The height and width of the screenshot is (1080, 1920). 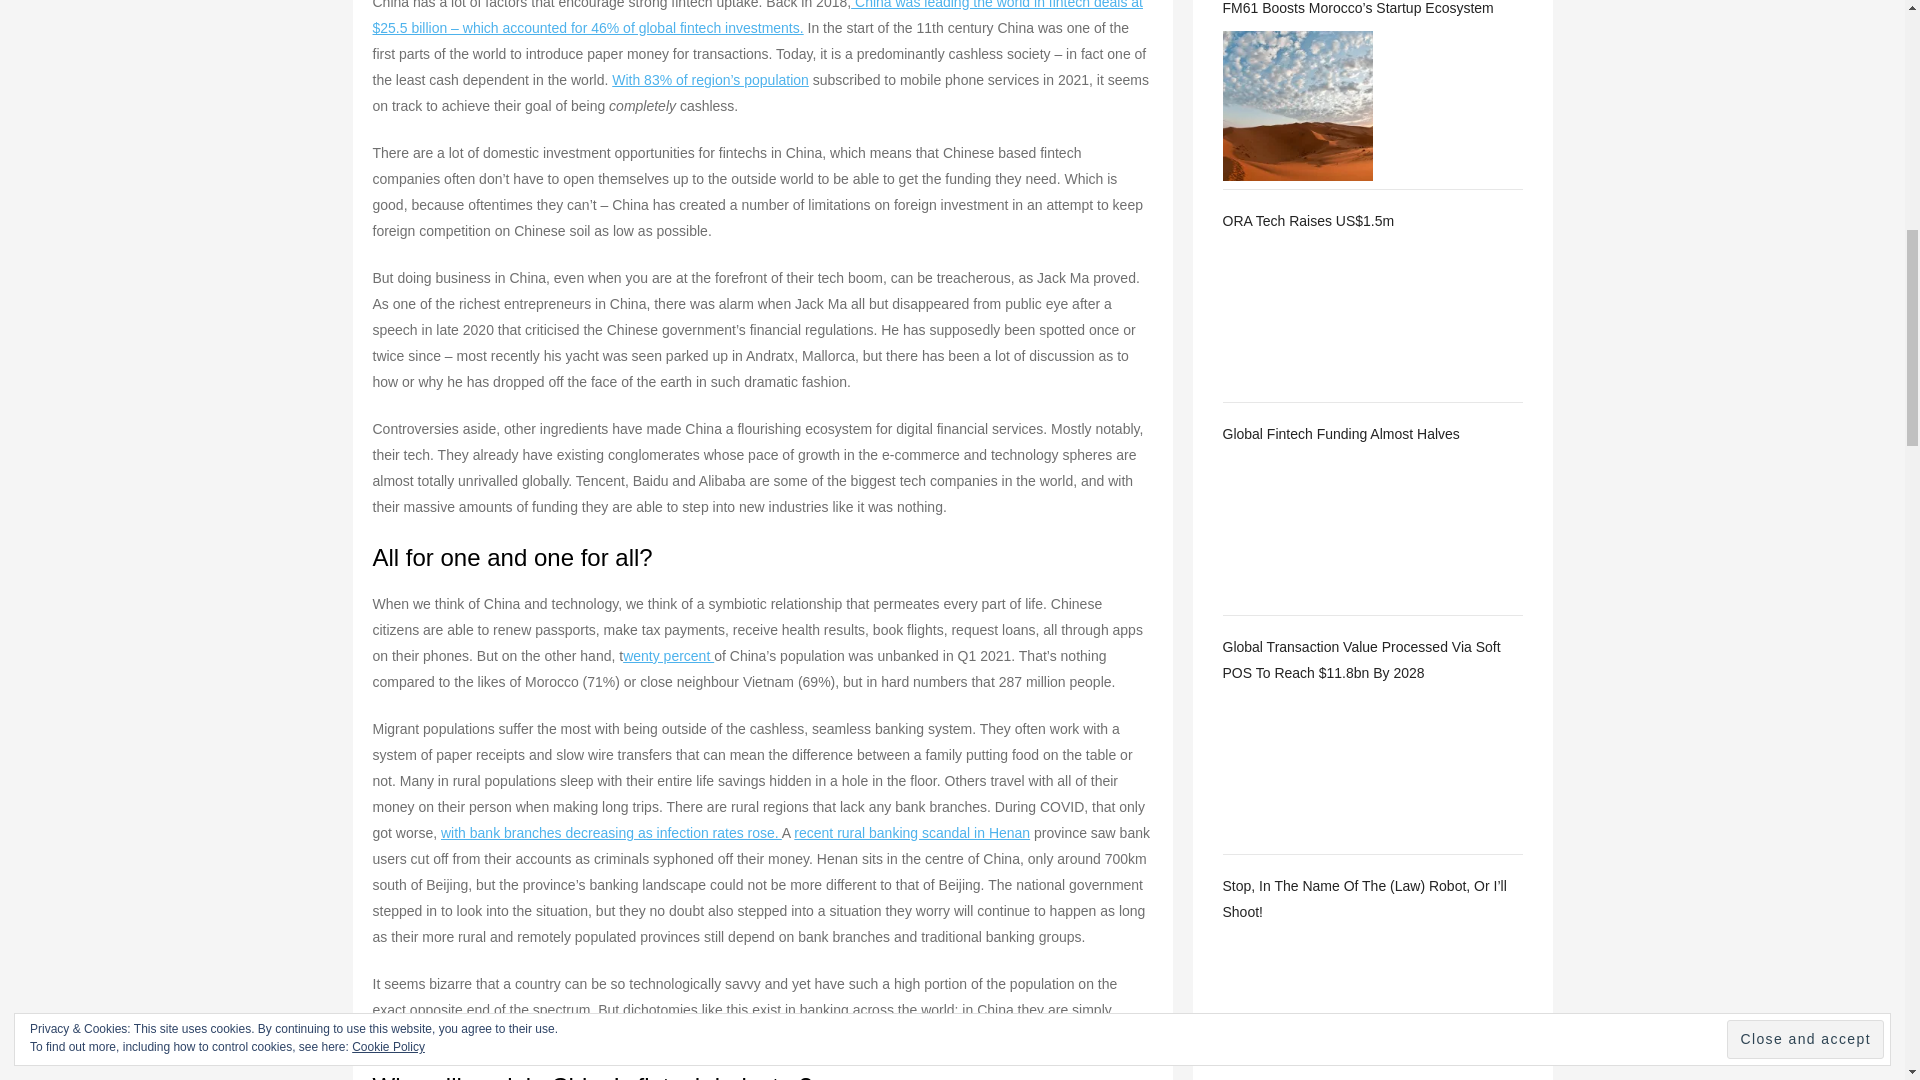 I want to click on recent rural banking scandal in Henan, so click(x=912, y=832).